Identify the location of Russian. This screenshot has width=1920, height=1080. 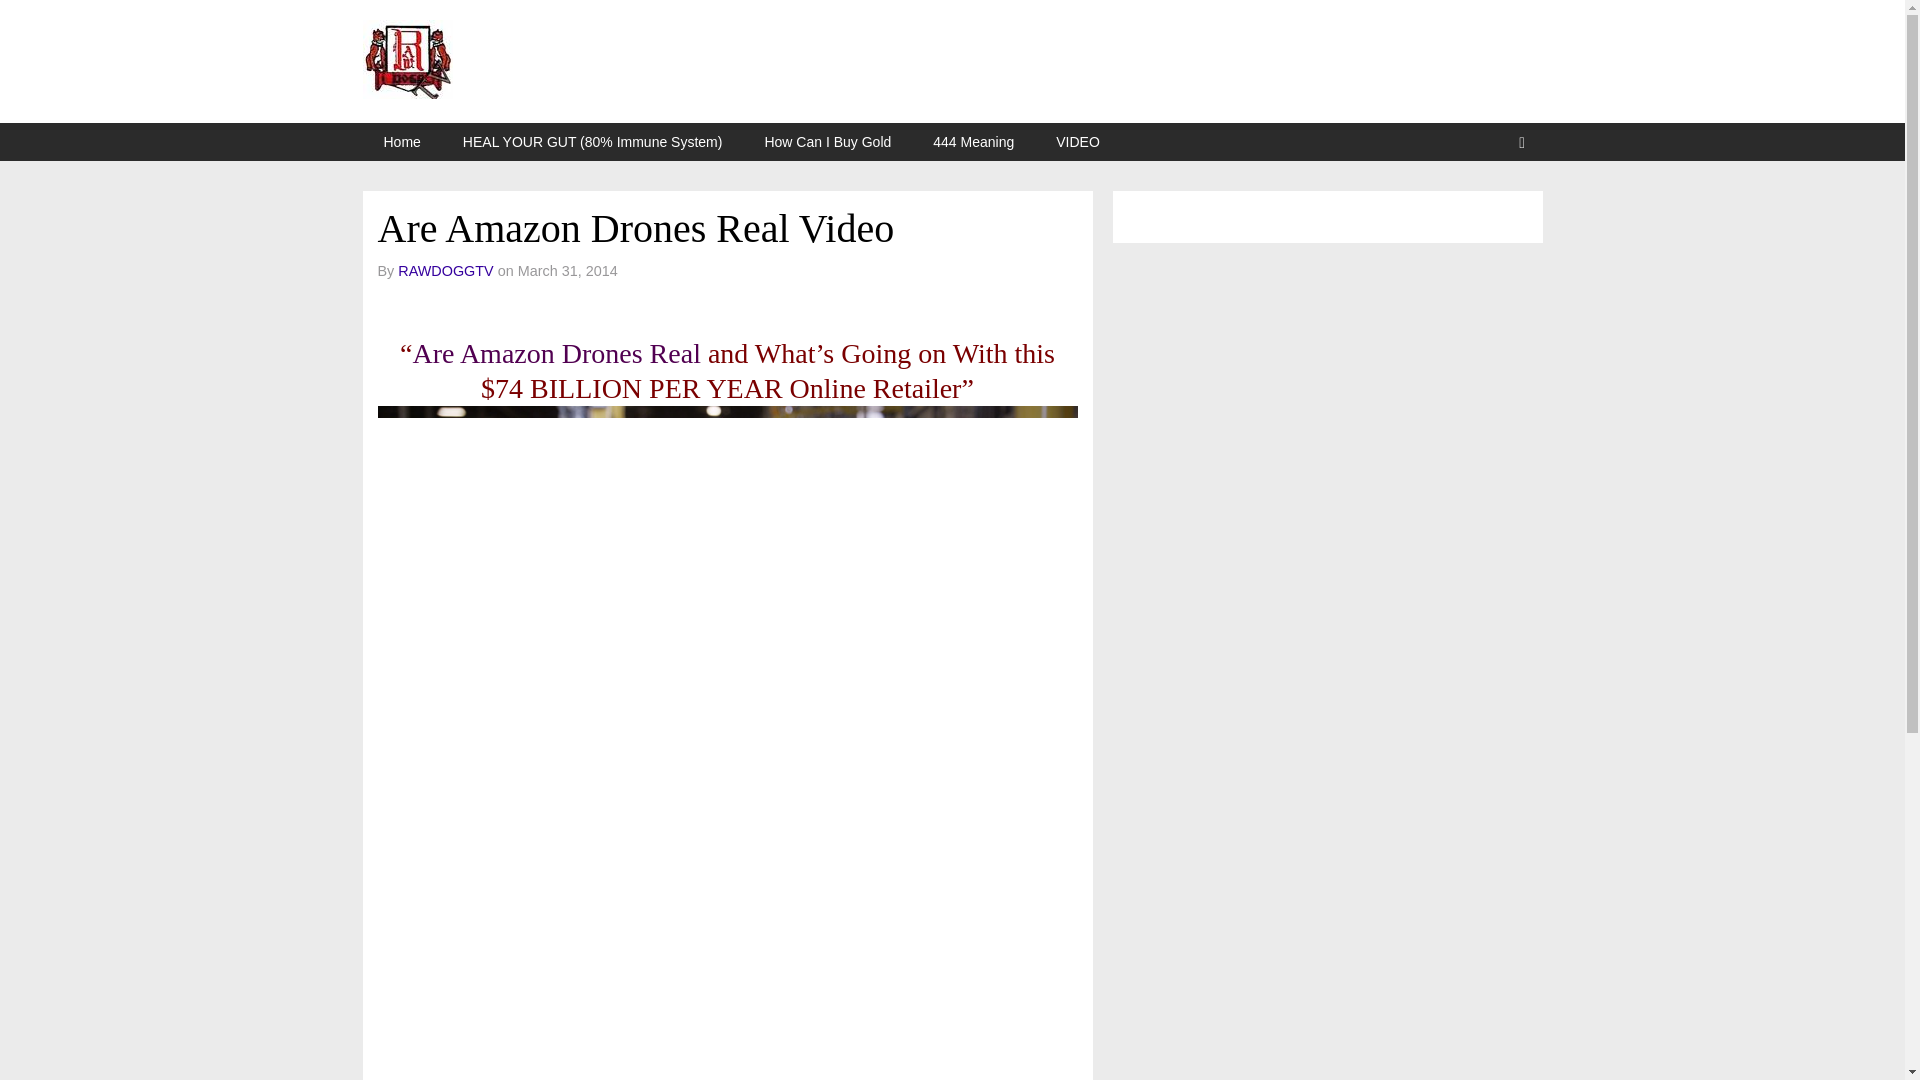
(1258, 214).